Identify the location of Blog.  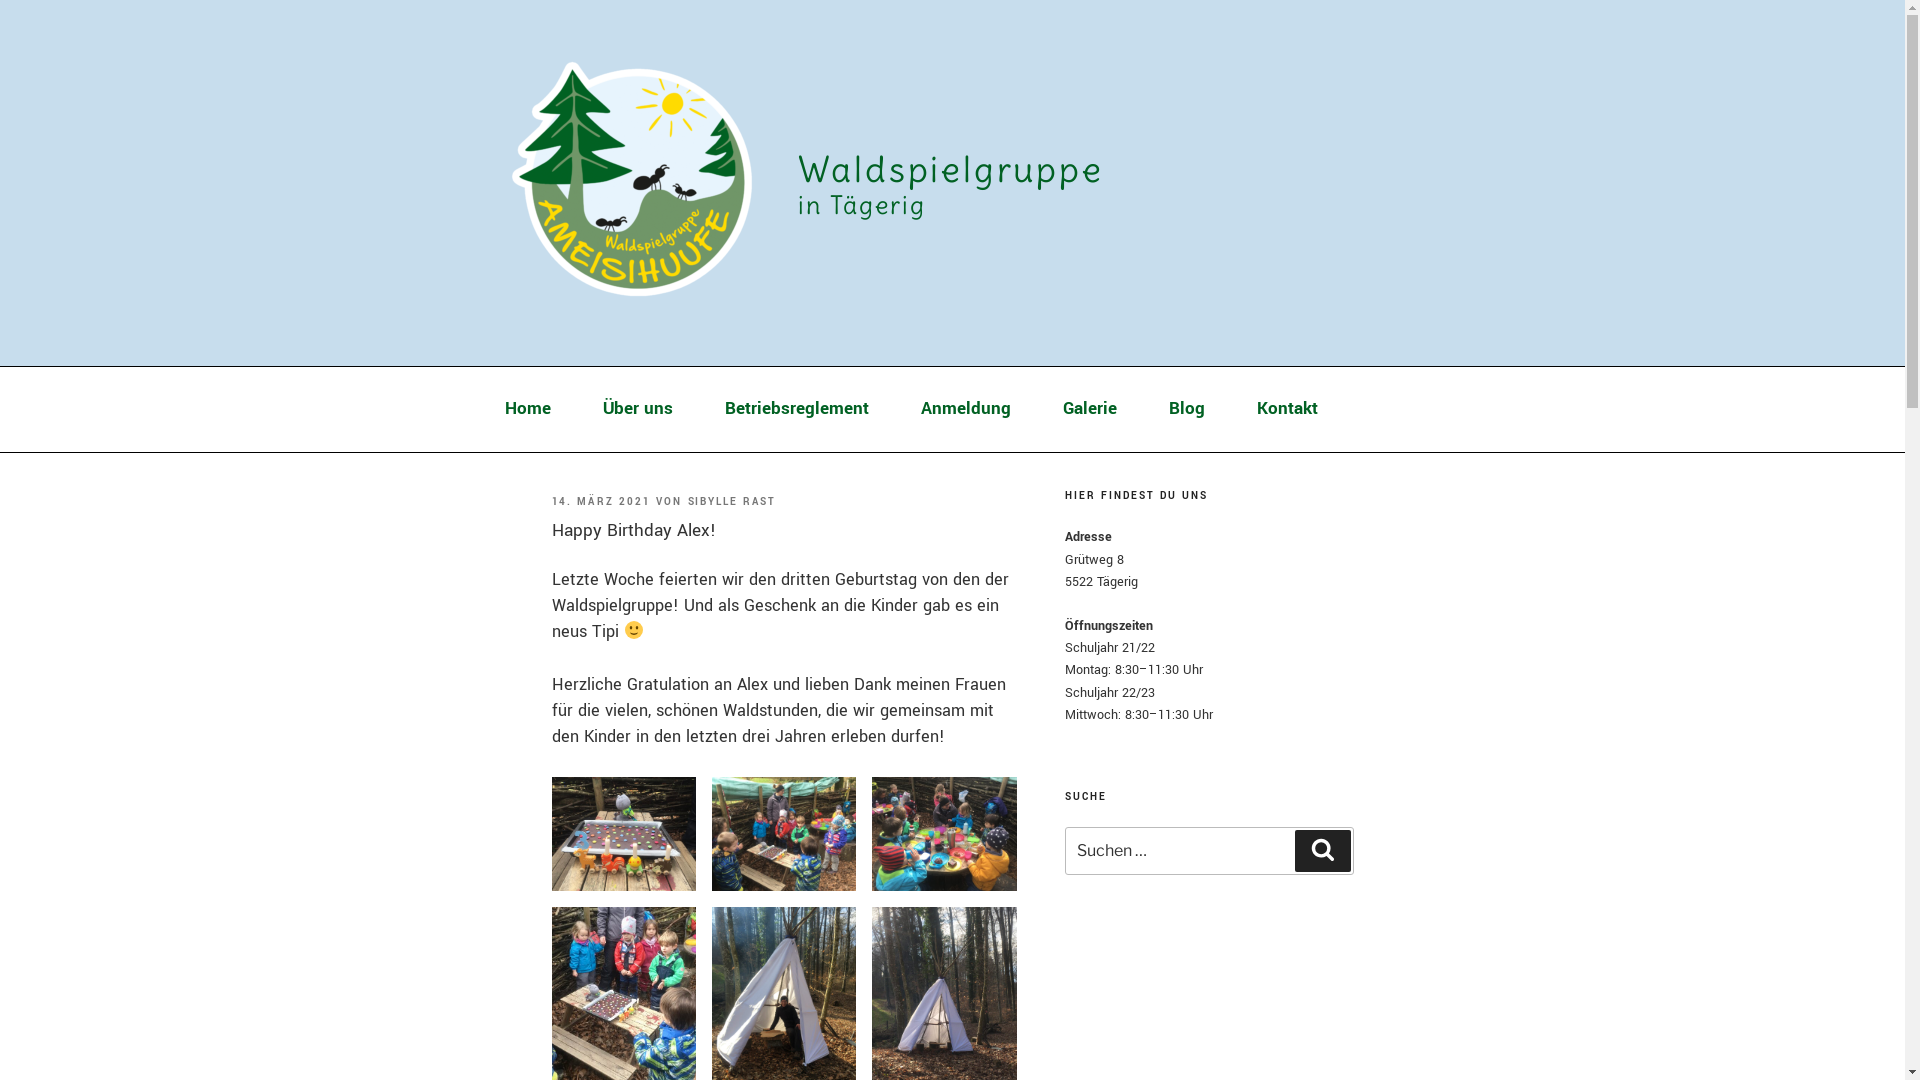
(1186, 409).